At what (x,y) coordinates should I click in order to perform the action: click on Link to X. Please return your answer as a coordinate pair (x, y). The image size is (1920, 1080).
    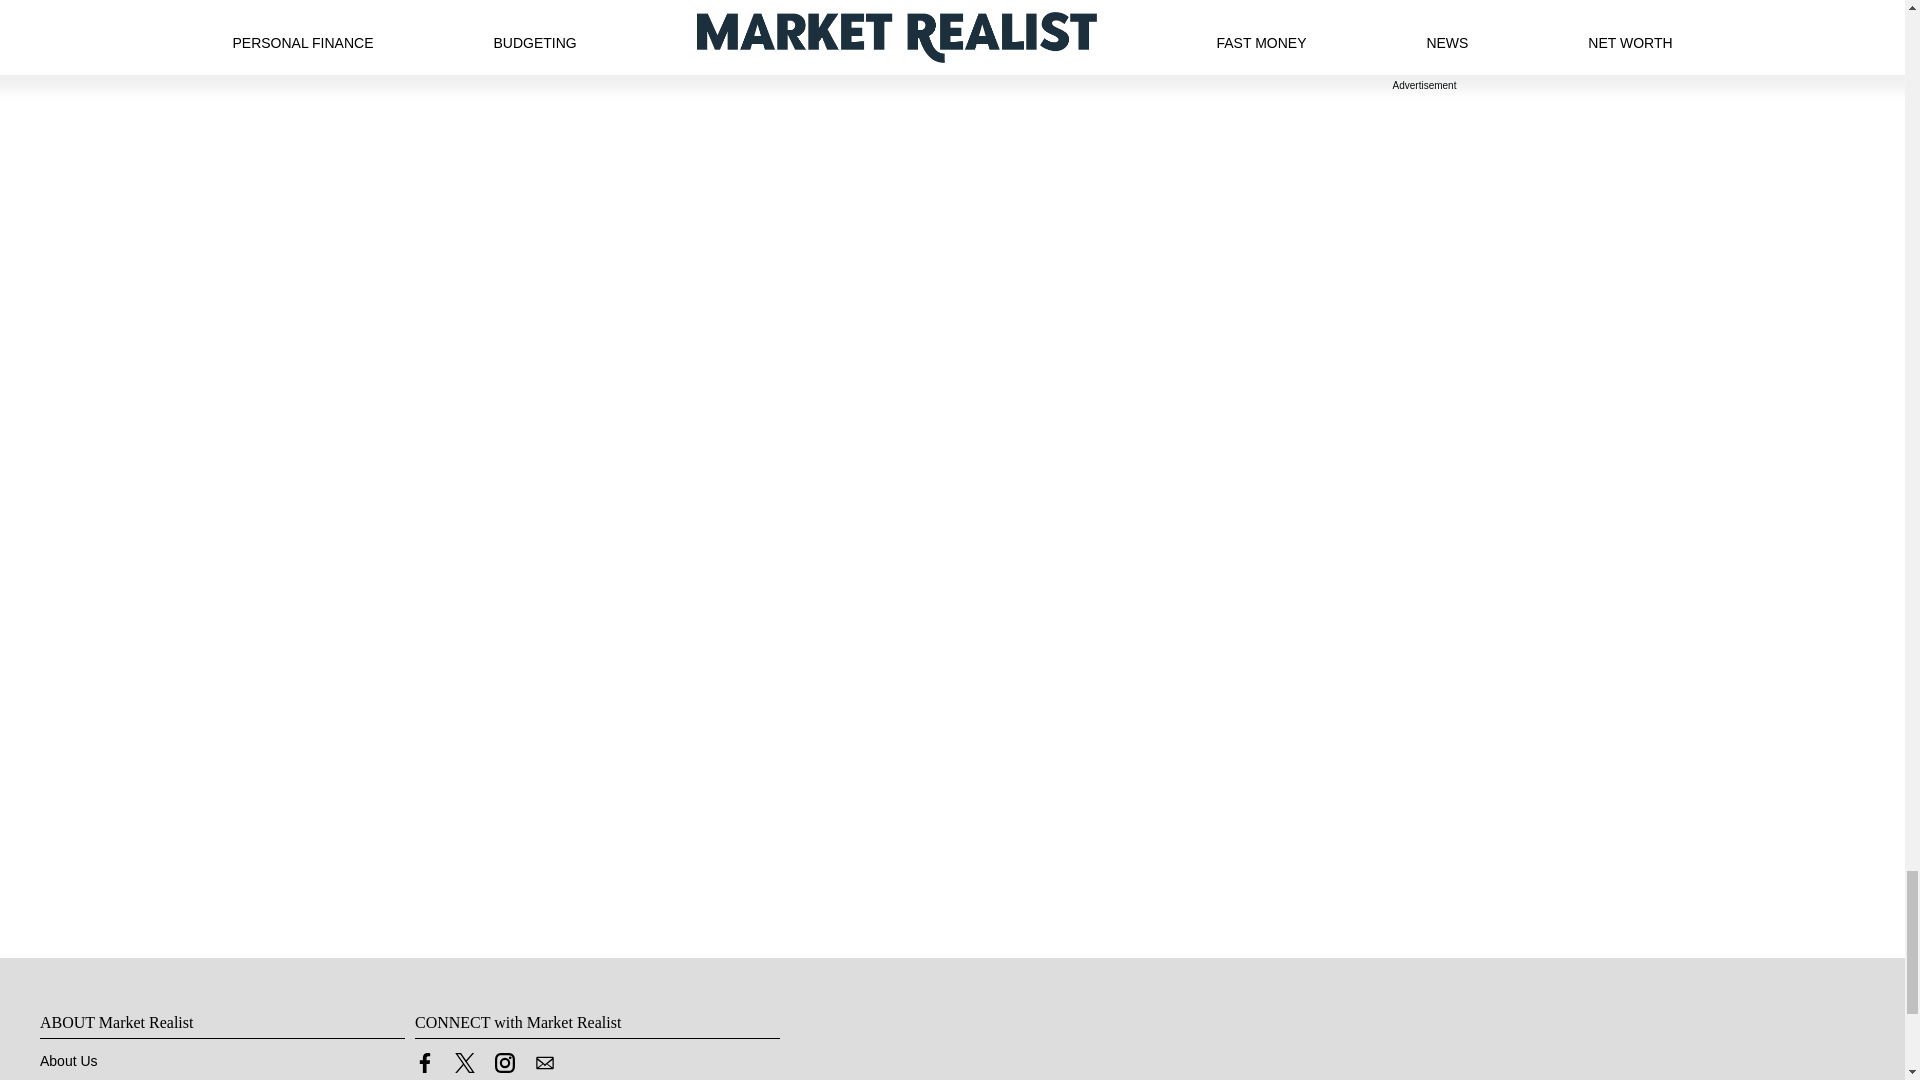
    Looking at the image, I should click on (464, 1067).